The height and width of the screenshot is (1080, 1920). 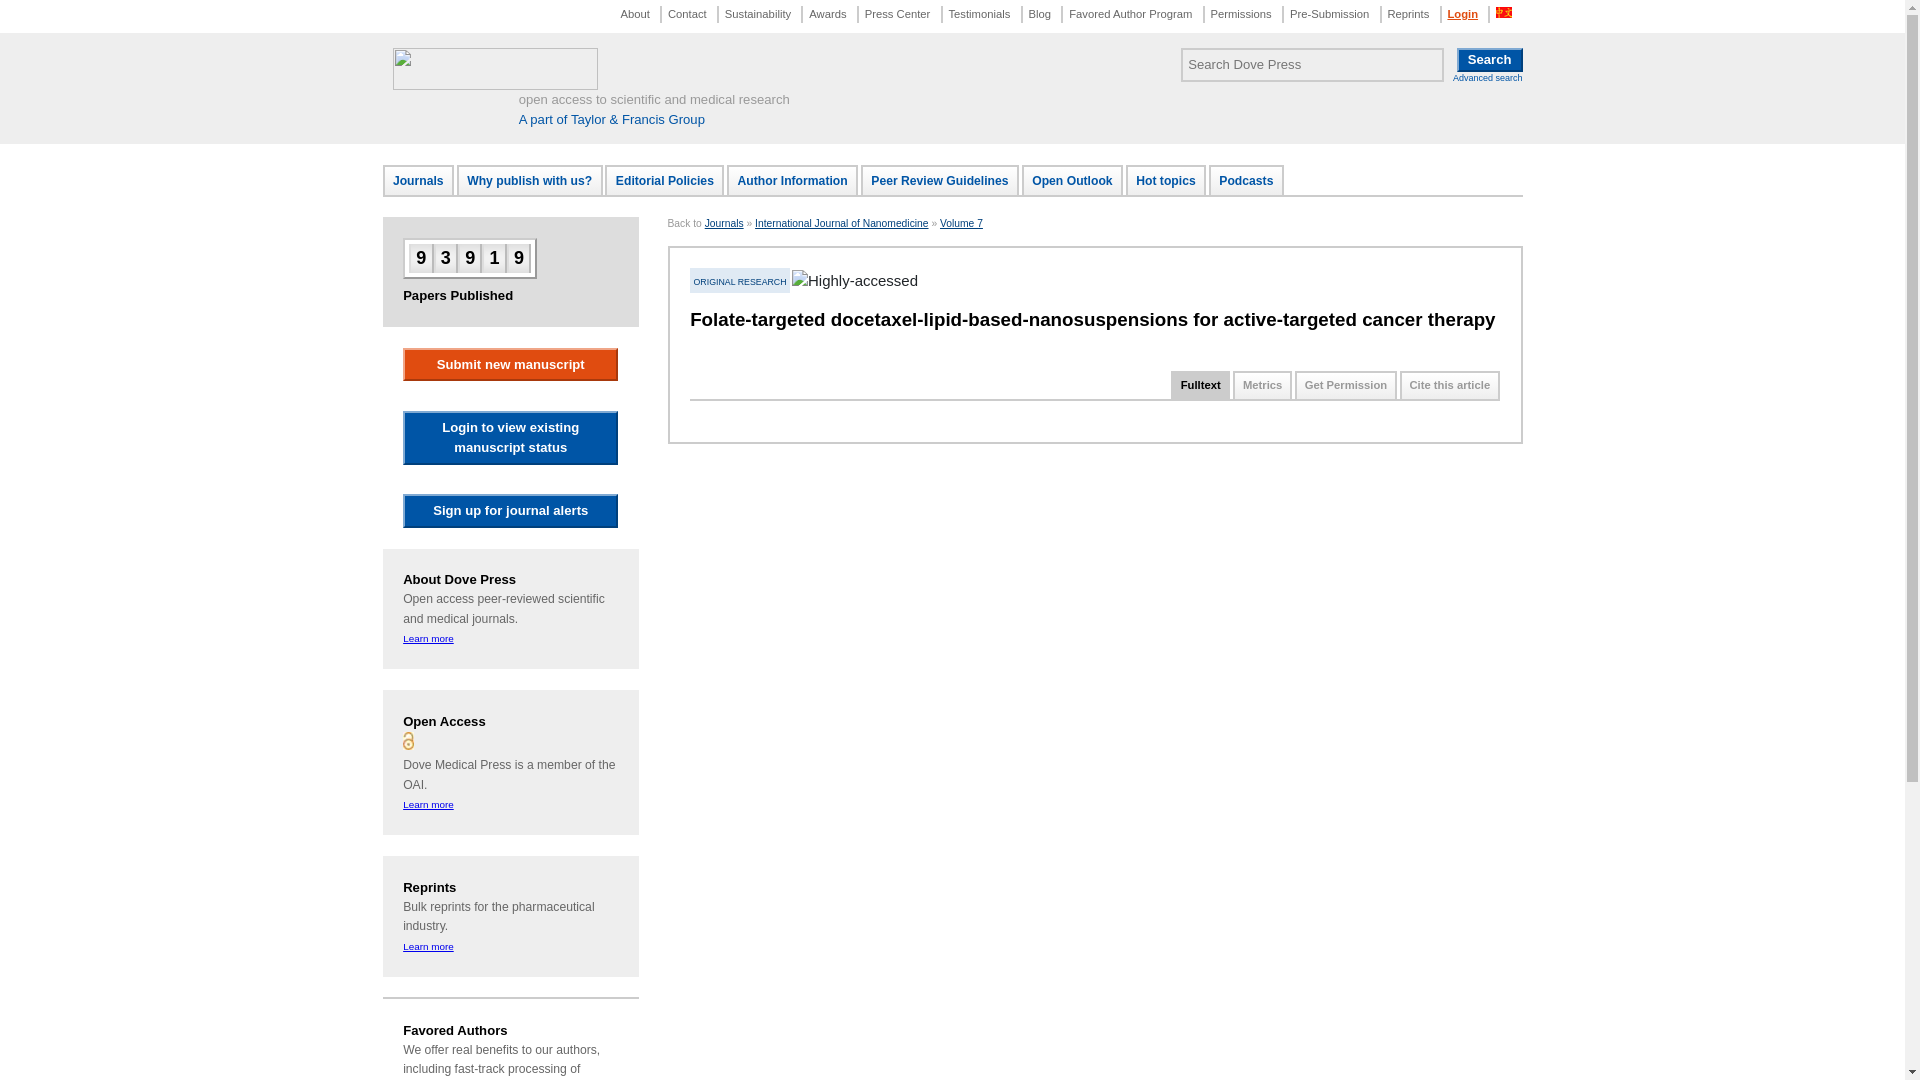 What do you see at coordinates (1130, 14) in the screenshot?
I see `Favored Author Program` at bounding box center [1130, 14].